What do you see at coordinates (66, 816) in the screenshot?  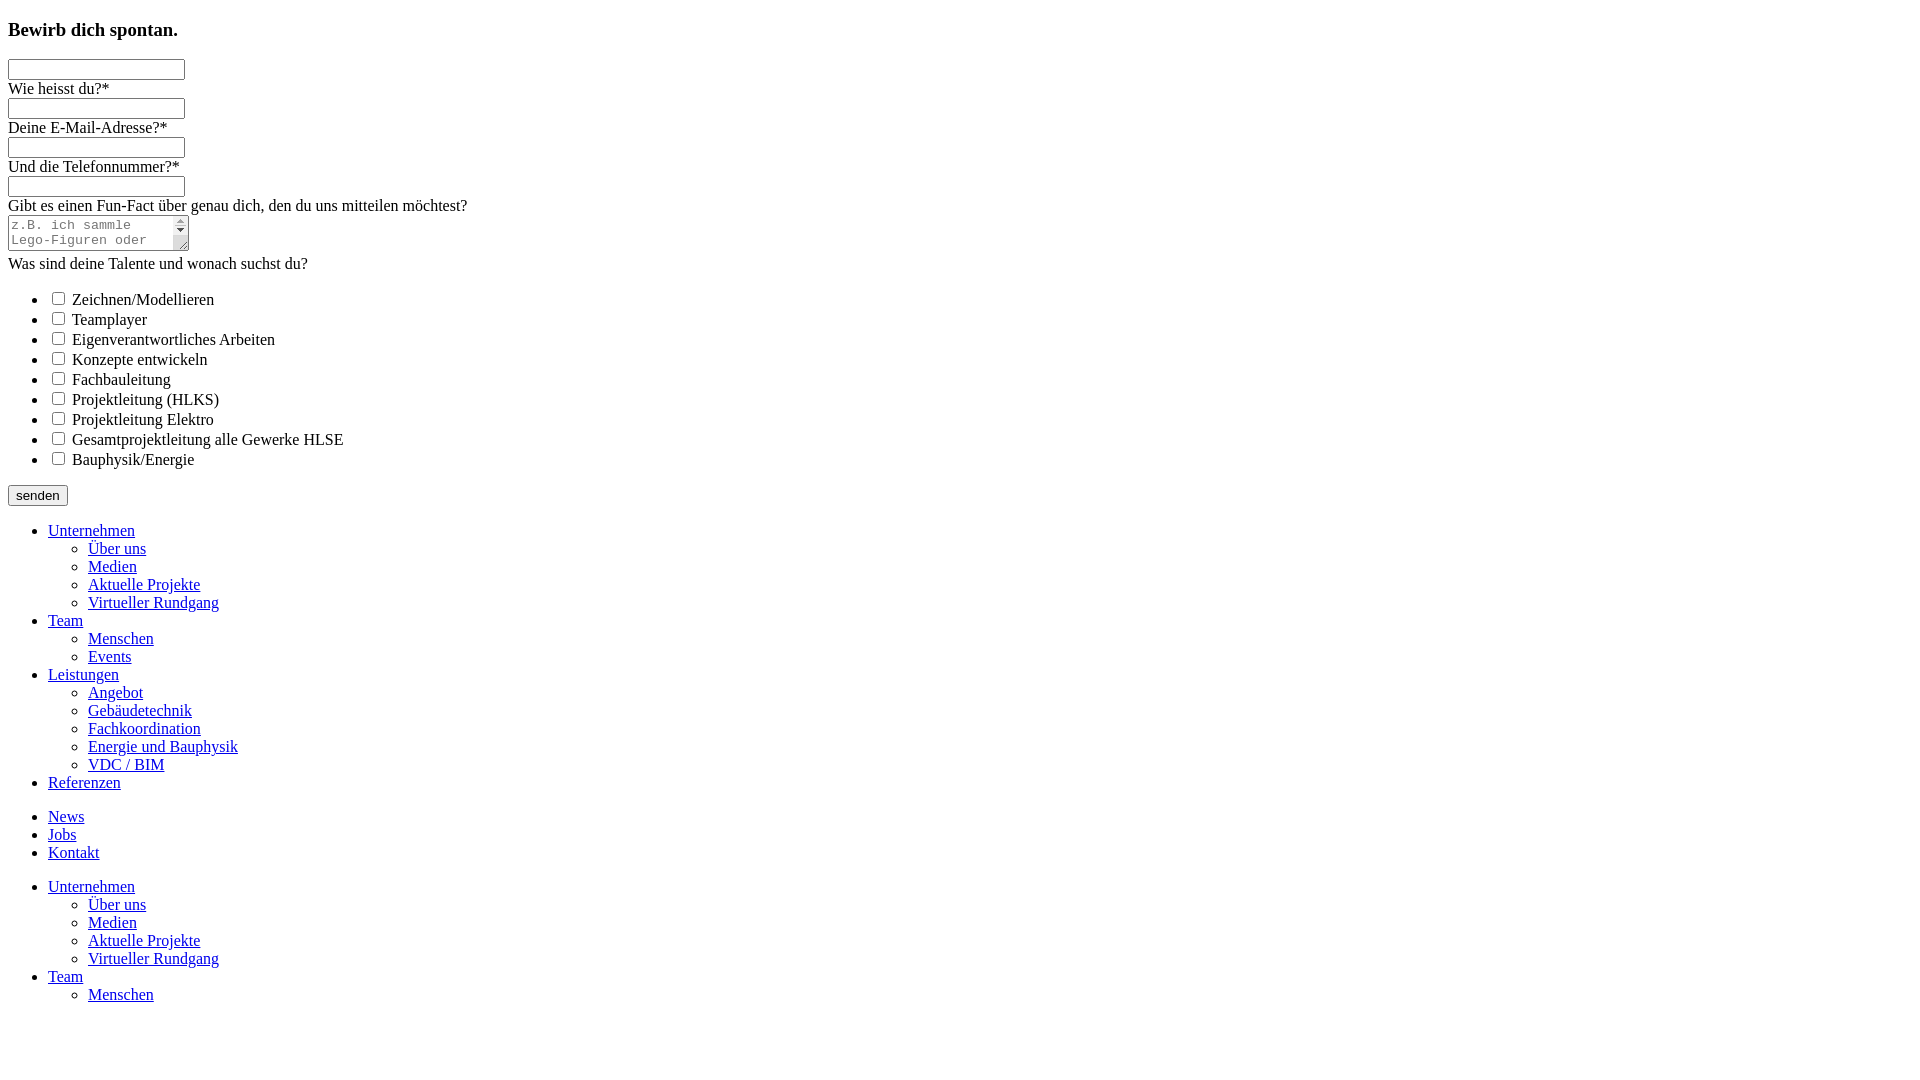 I see `News` at bounding box center [66, 816].